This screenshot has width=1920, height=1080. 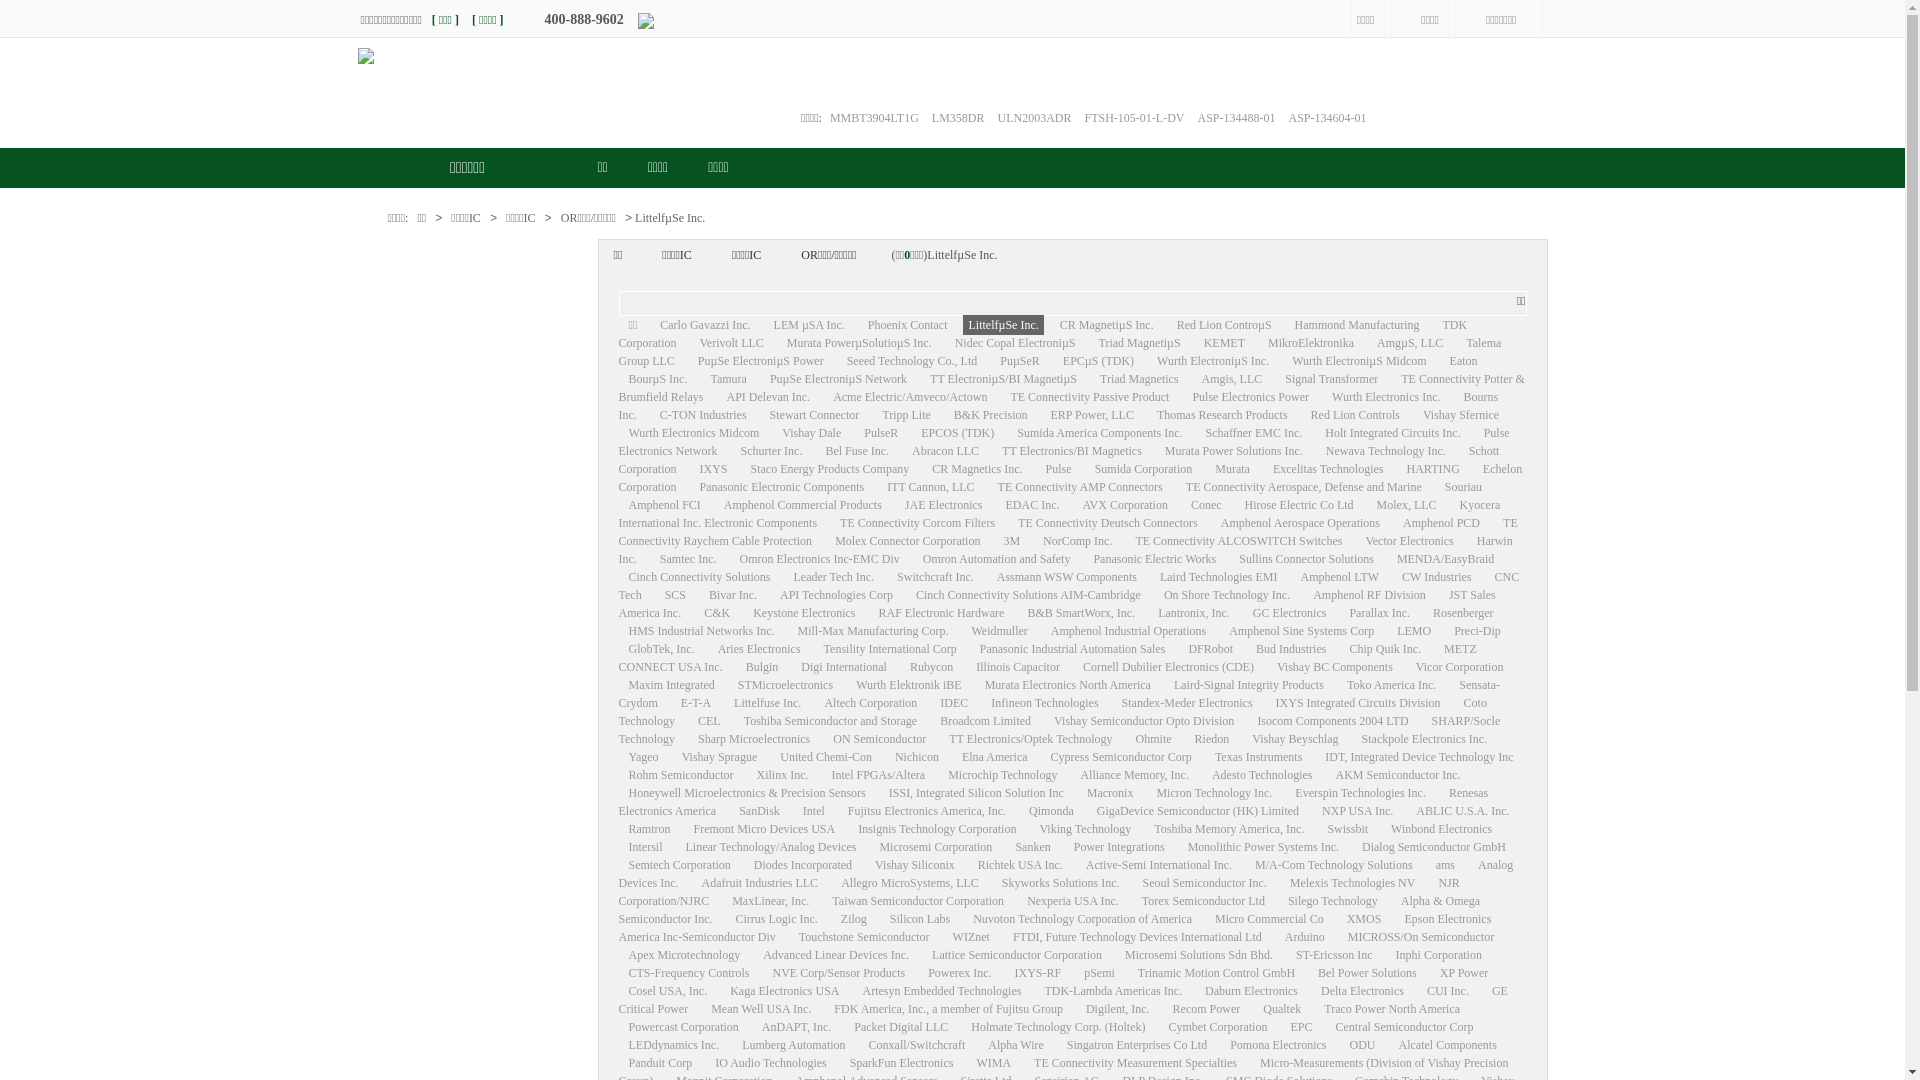 I want to click on TDK-Lambda Americas Inc., so click(x=1113, y=991).